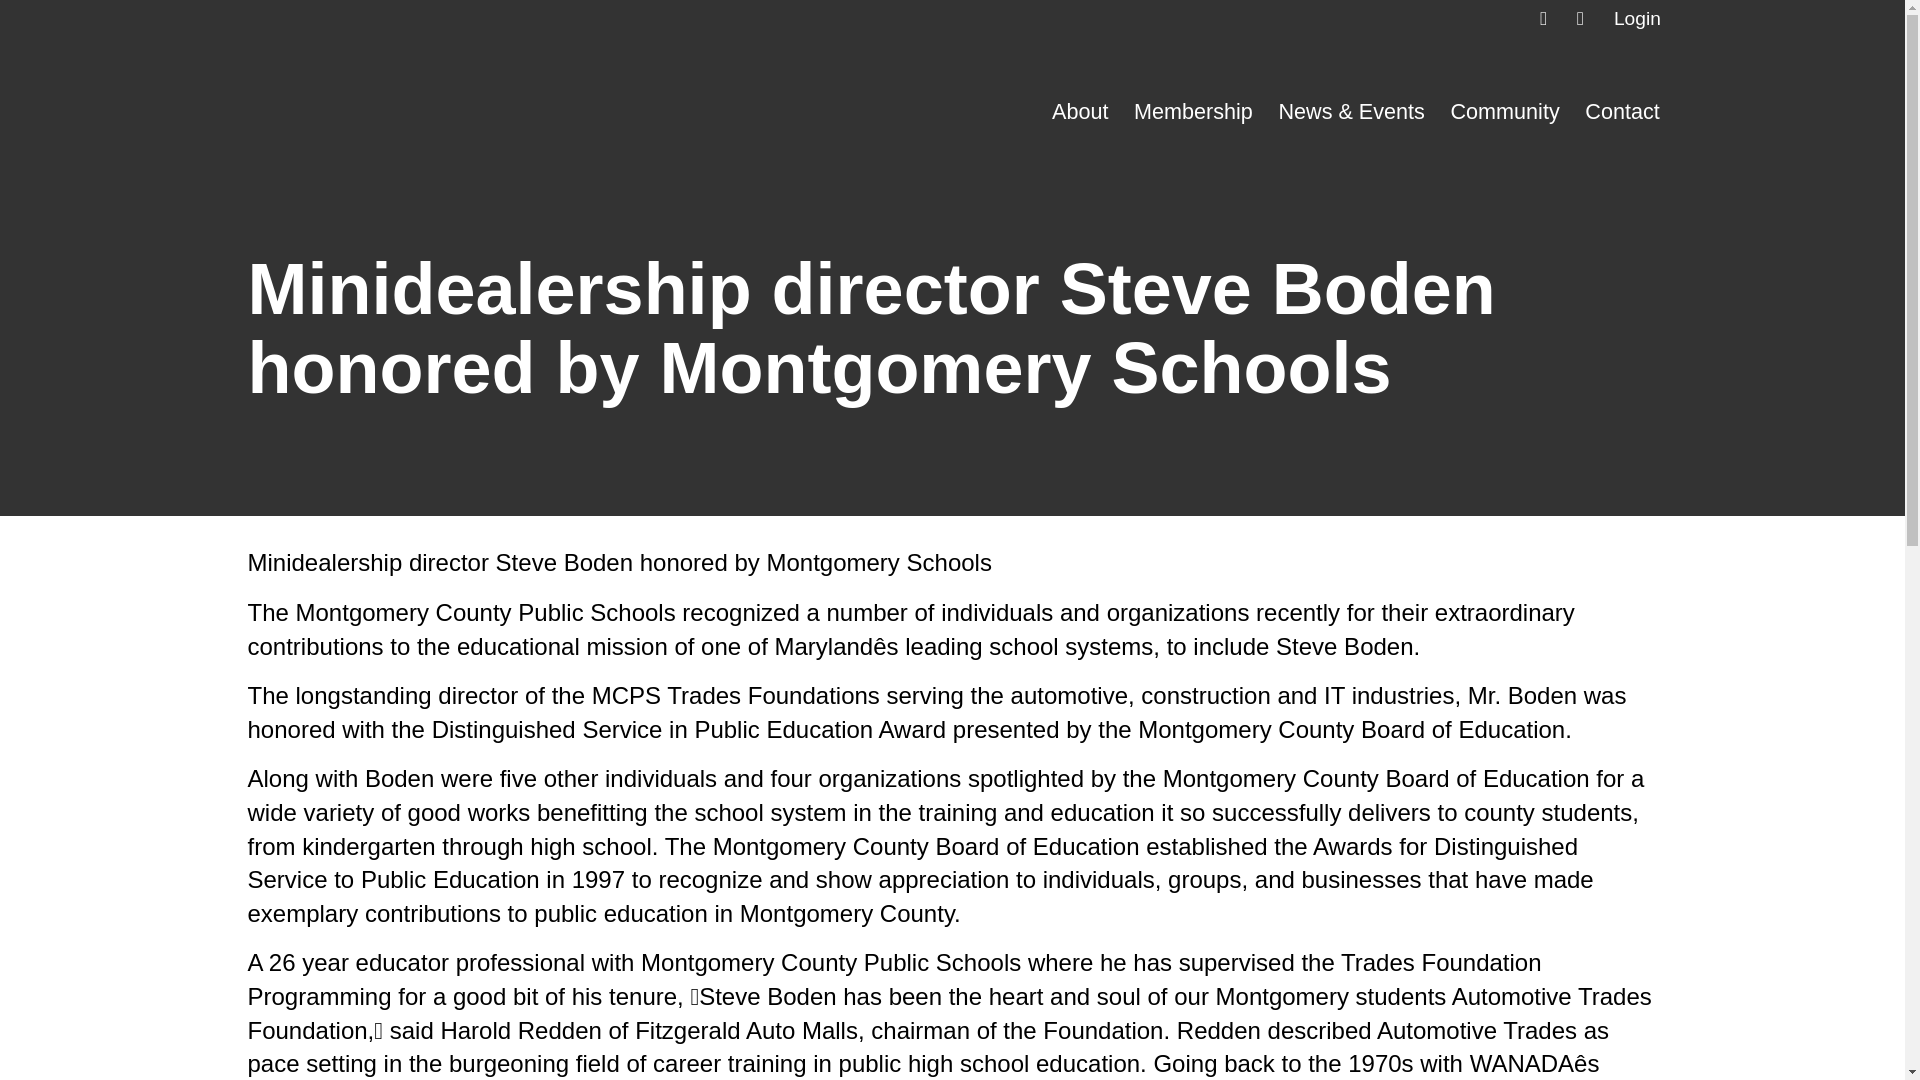 The height and width of the screenshot is (1080, 1920). What do you see at coordinates (1193, 112) in the screenshot?
I see `Membership` at bounding box center [1193, 112].